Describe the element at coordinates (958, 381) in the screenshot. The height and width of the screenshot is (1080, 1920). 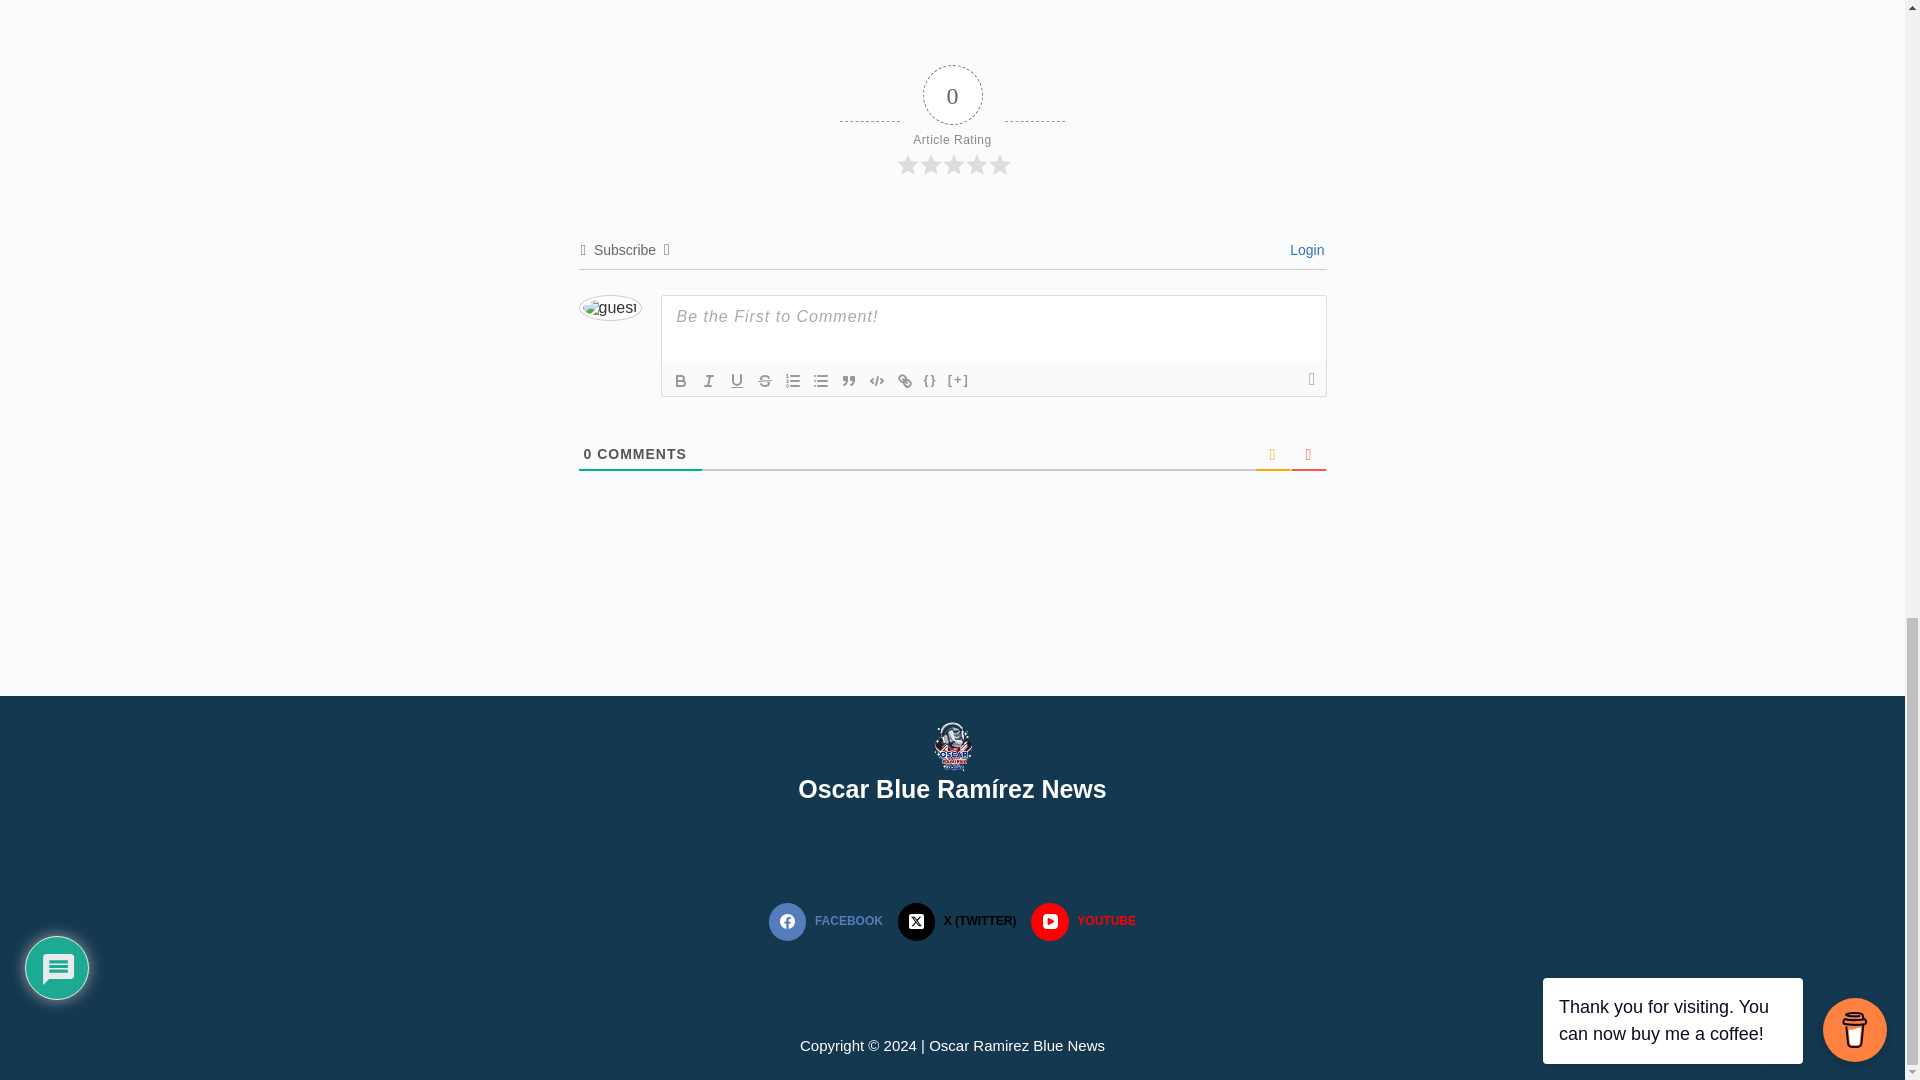
I see `Spoiler` at that location.